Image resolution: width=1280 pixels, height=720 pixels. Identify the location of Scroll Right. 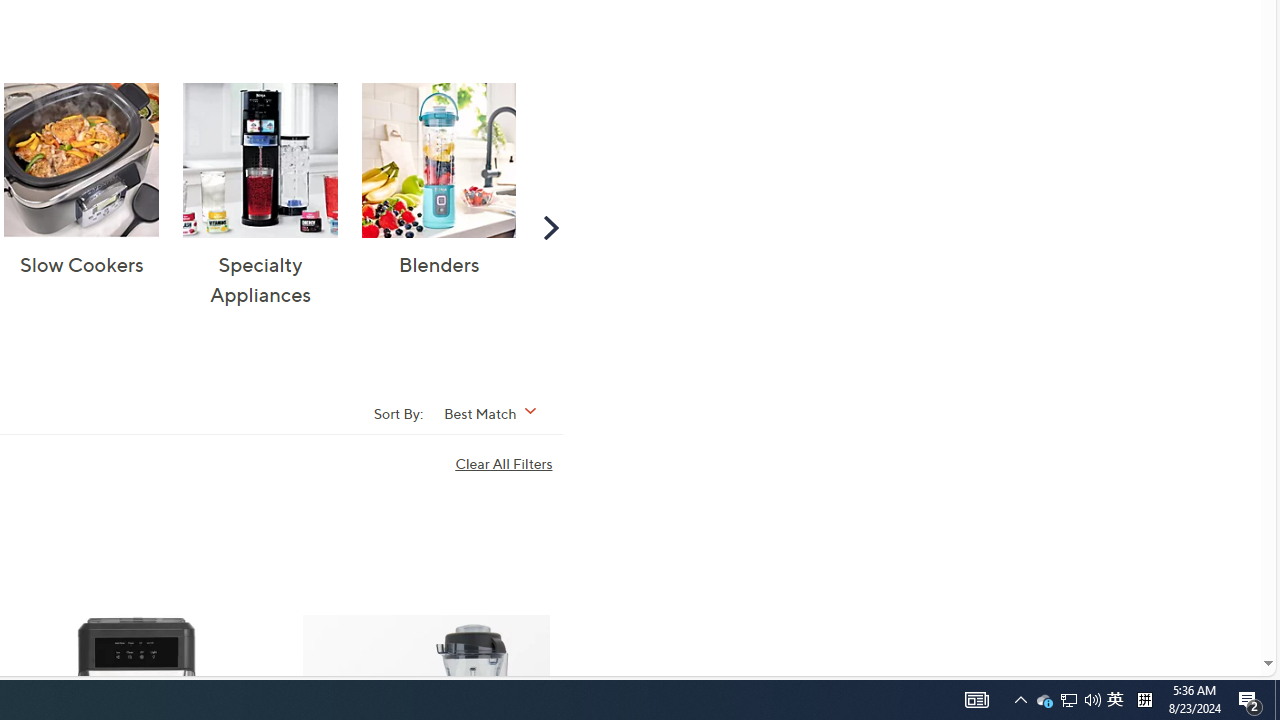
(550, 226).